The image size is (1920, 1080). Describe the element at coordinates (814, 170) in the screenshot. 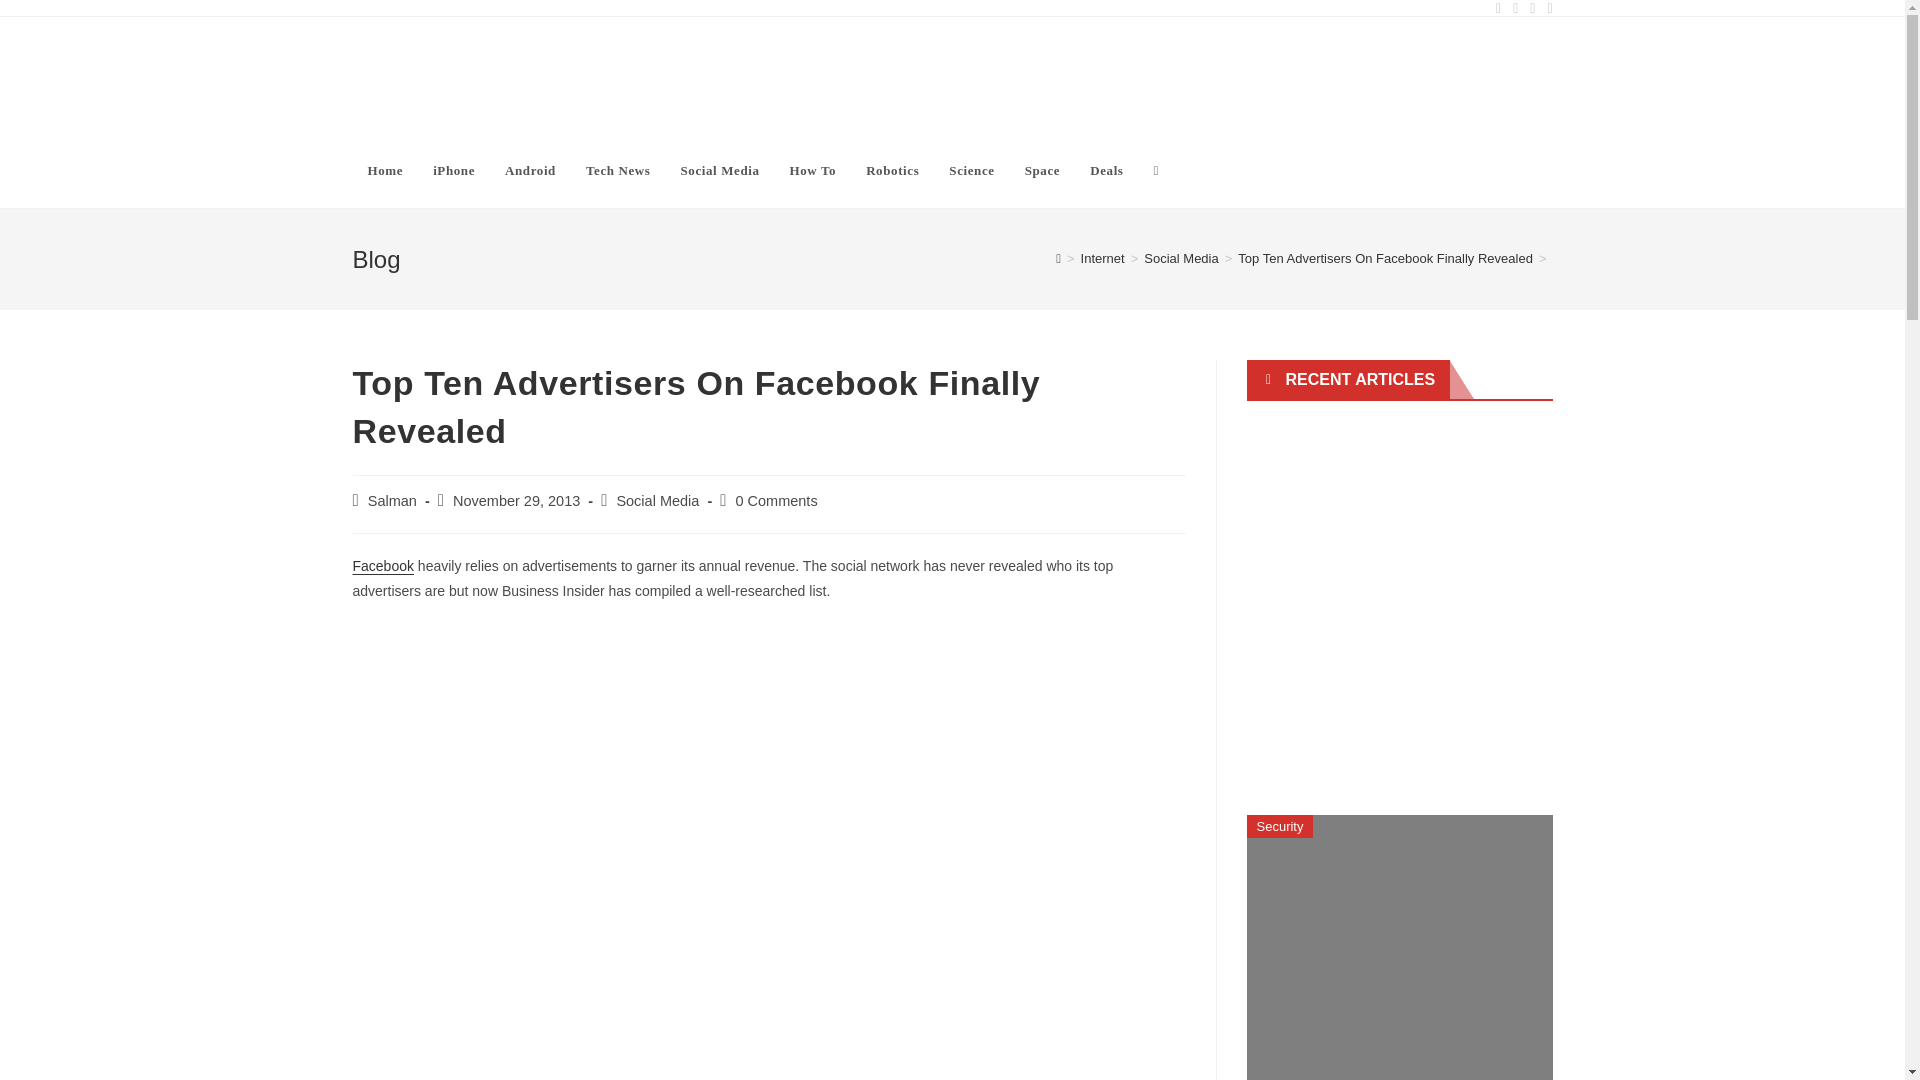

I see `How To` at that location.